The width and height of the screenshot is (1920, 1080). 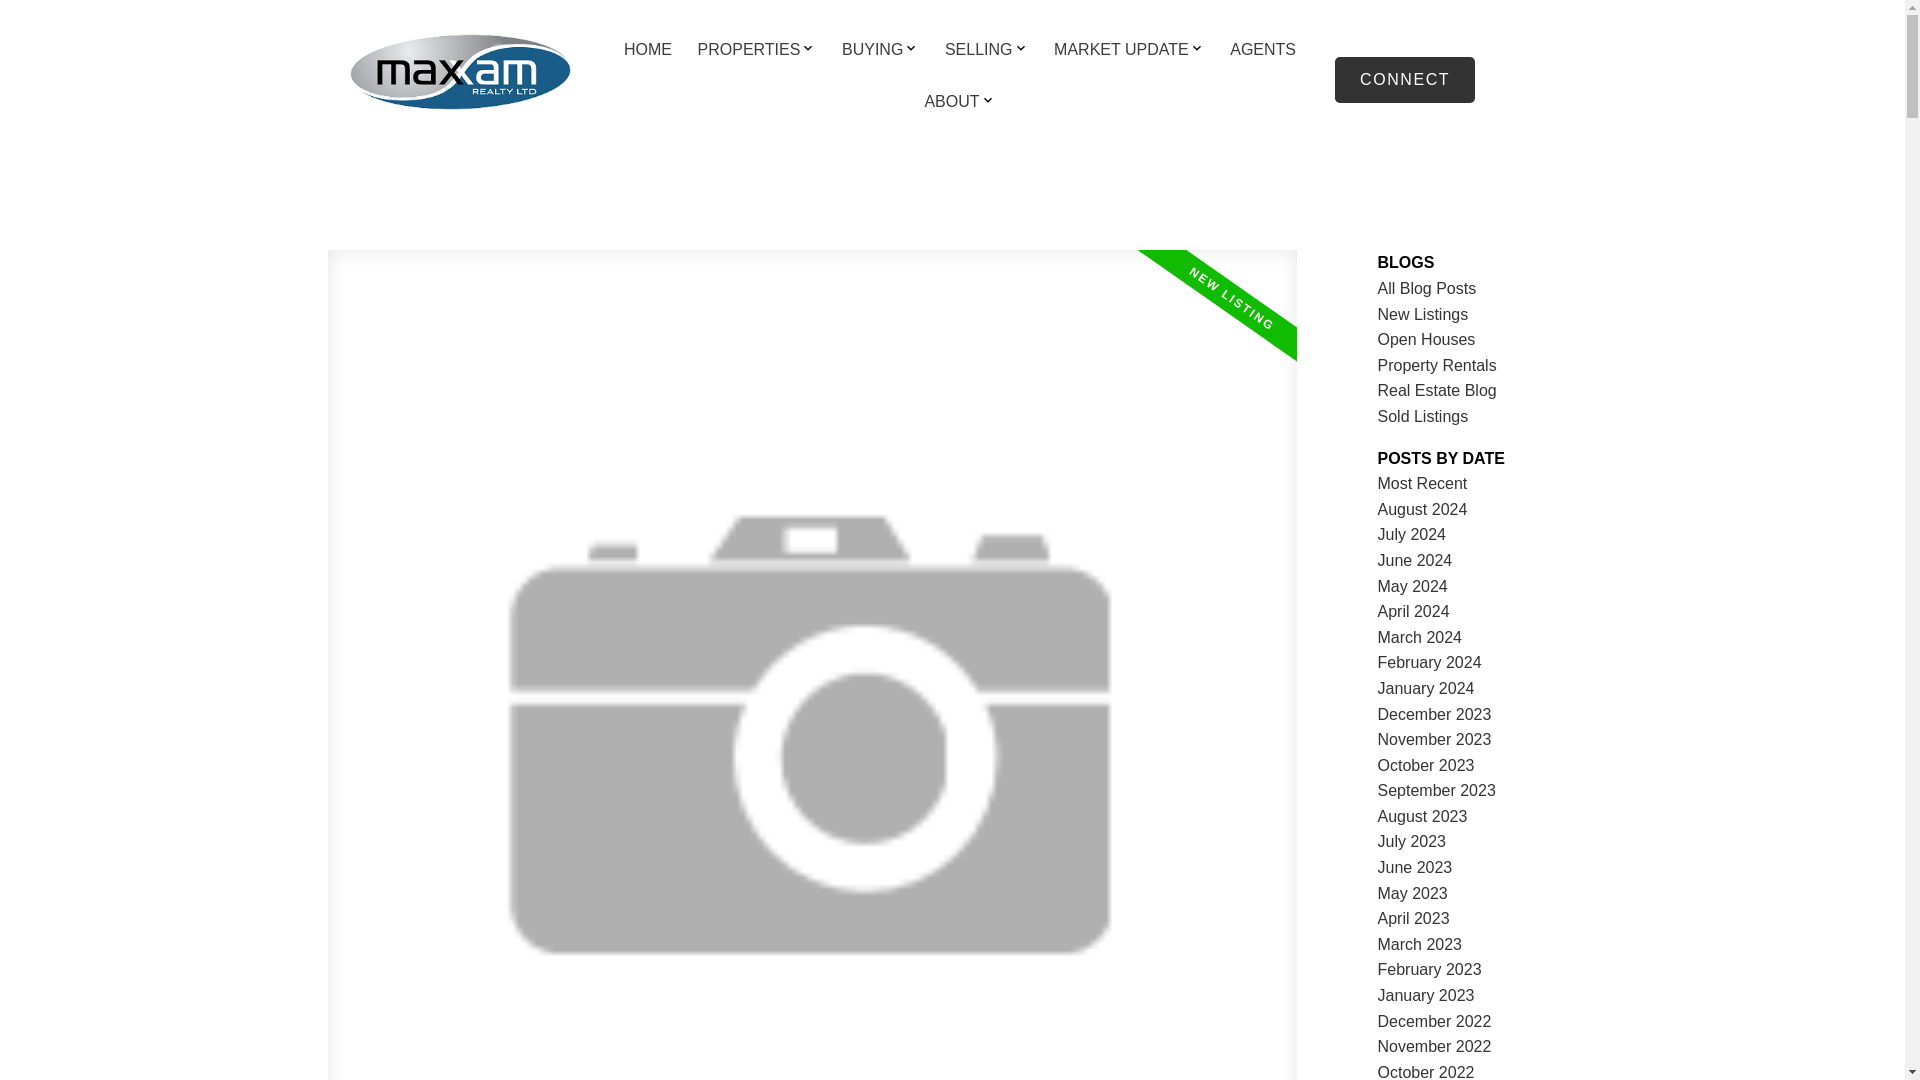 I want to click on CONNECT, so click(x=1404, y=80).